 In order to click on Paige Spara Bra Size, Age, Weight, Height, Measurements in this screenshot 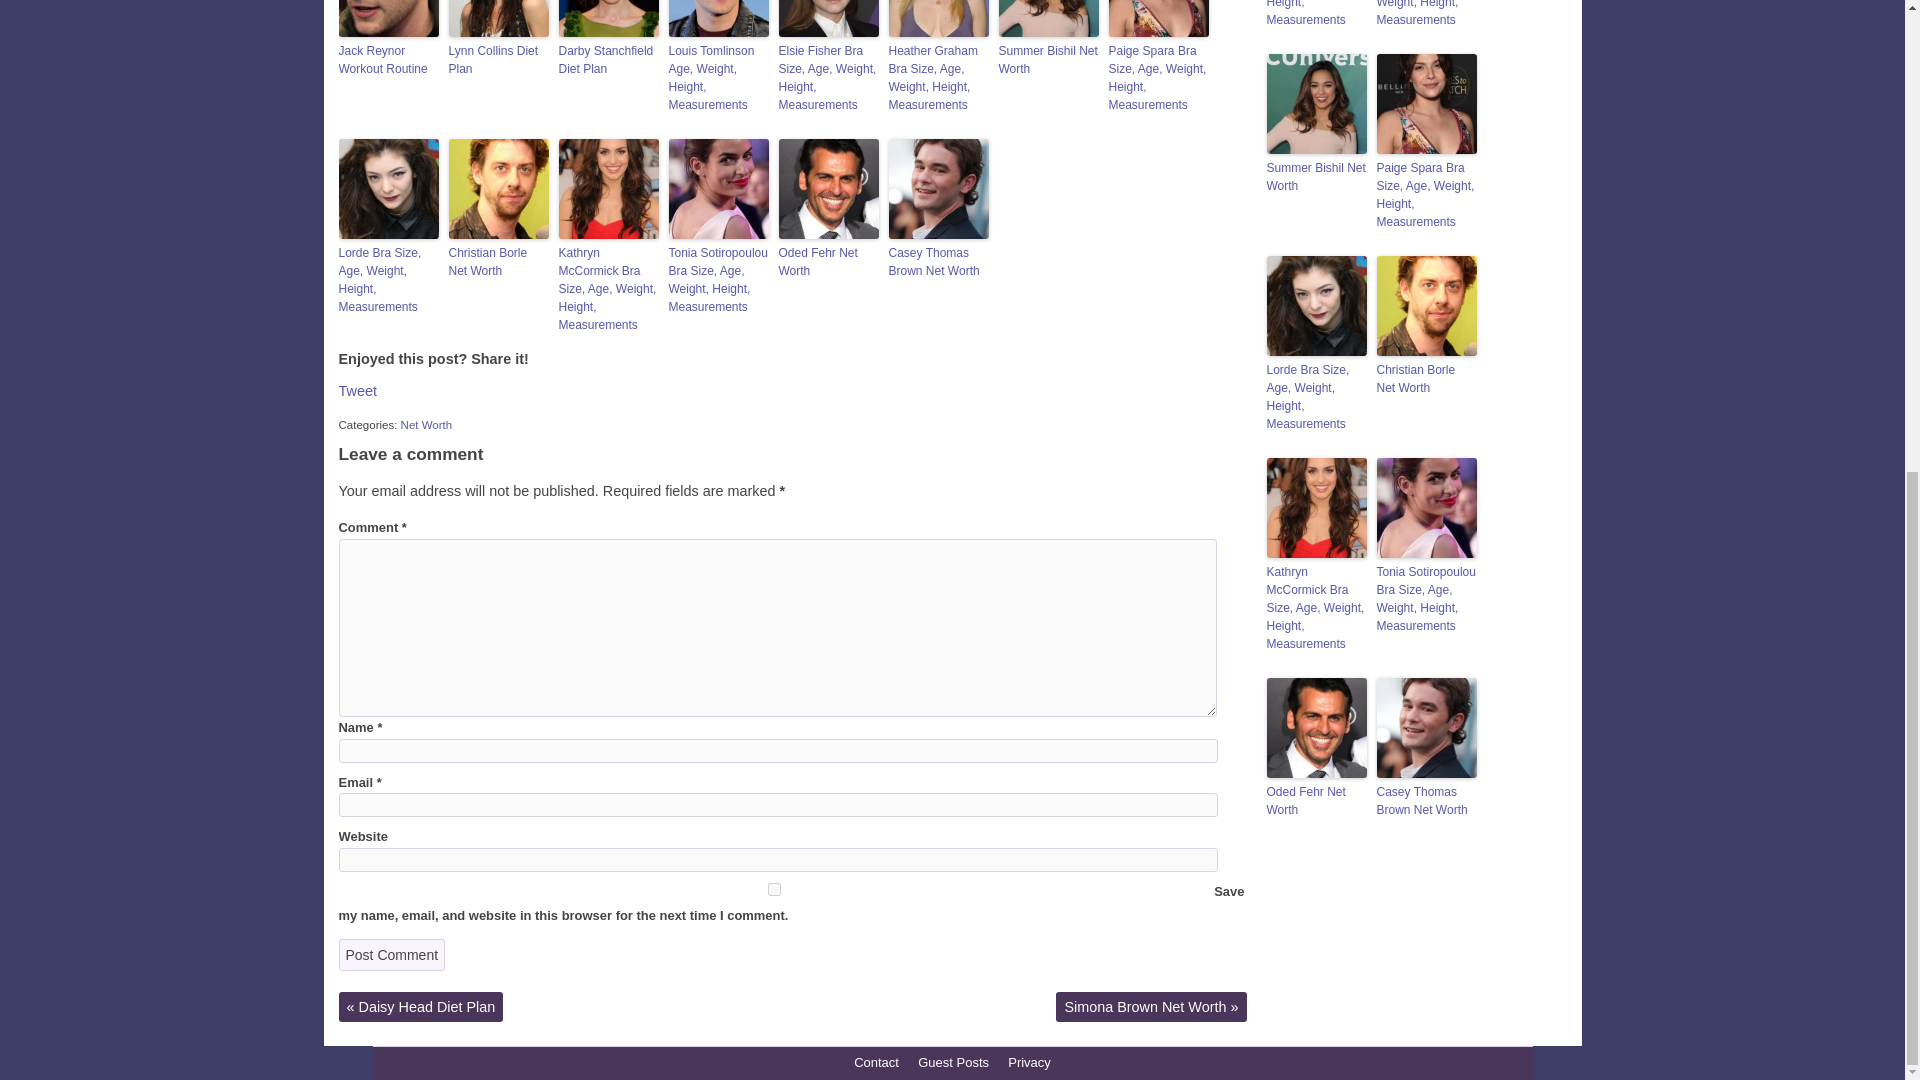, I will do `click(1157, 78)`.